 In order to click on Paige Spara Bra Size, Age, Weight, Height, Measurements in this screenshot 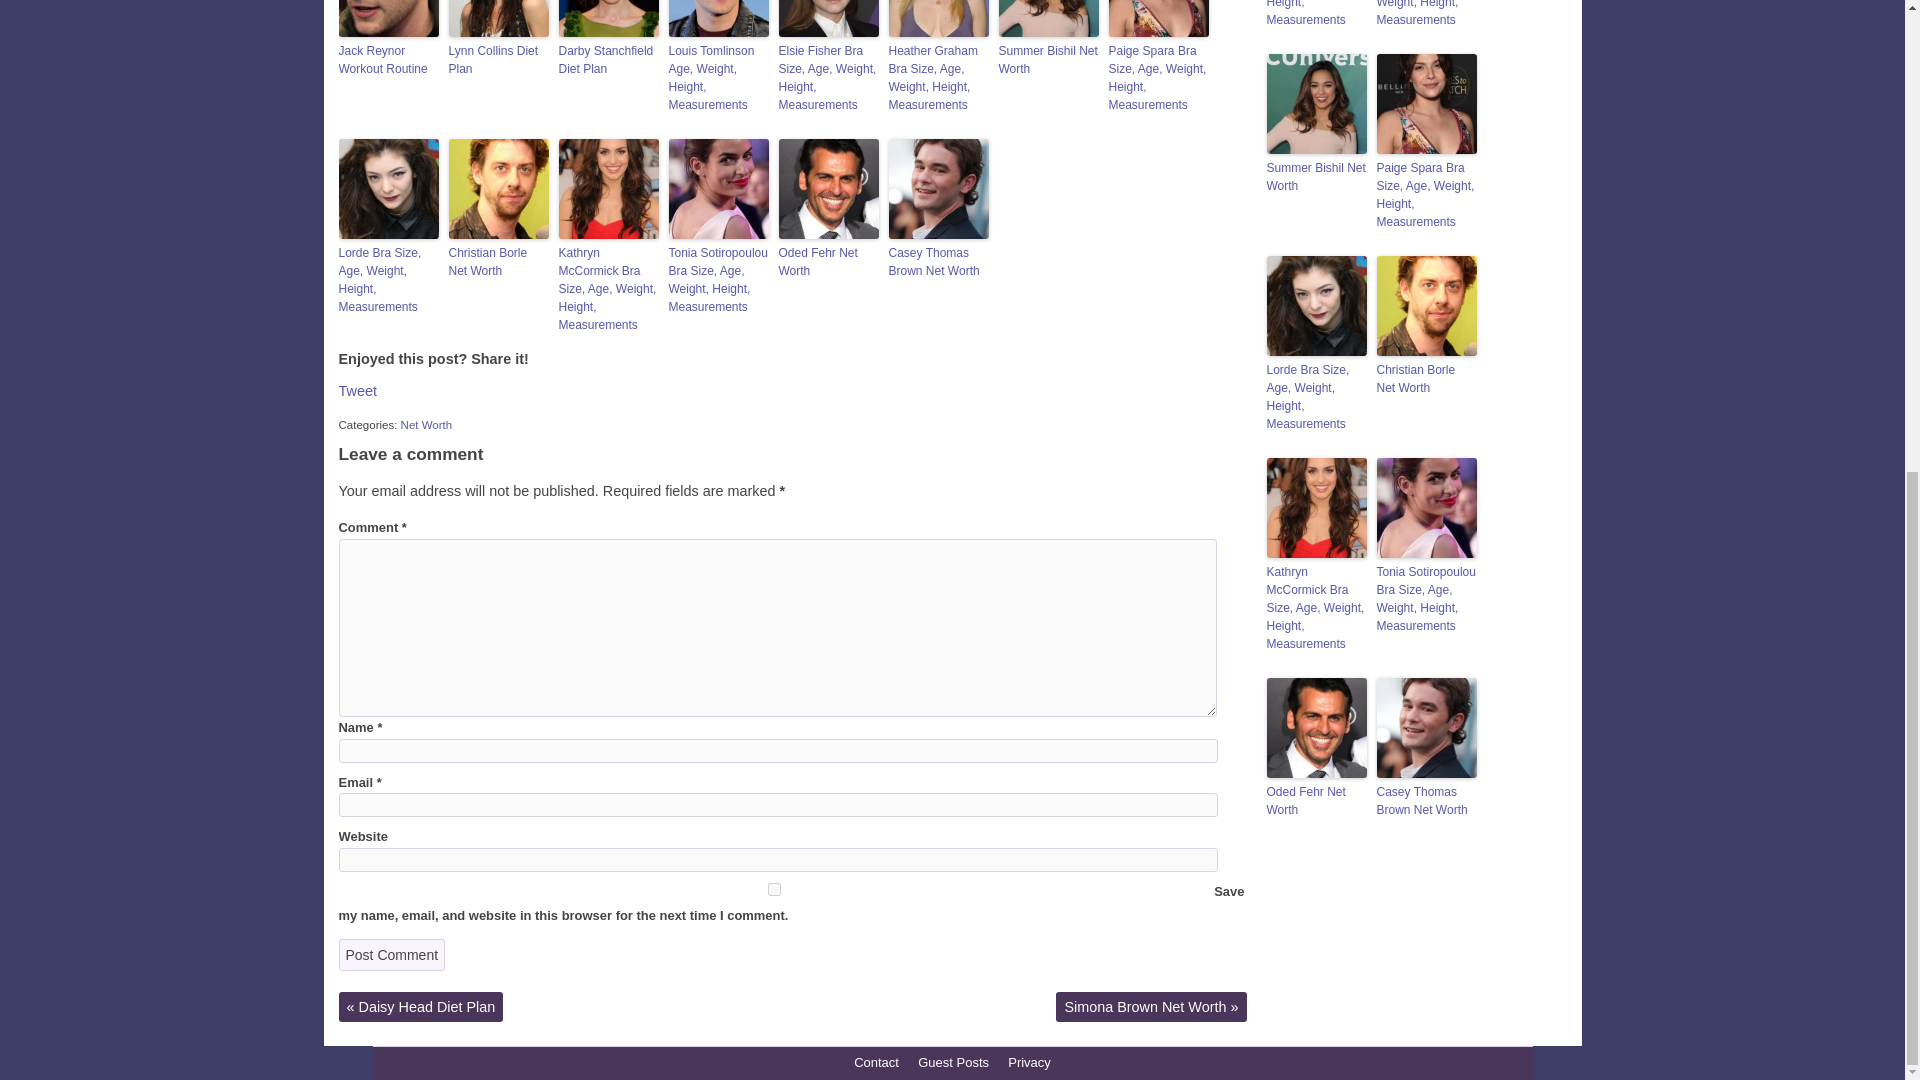, I will do `click(1157, 78)`.